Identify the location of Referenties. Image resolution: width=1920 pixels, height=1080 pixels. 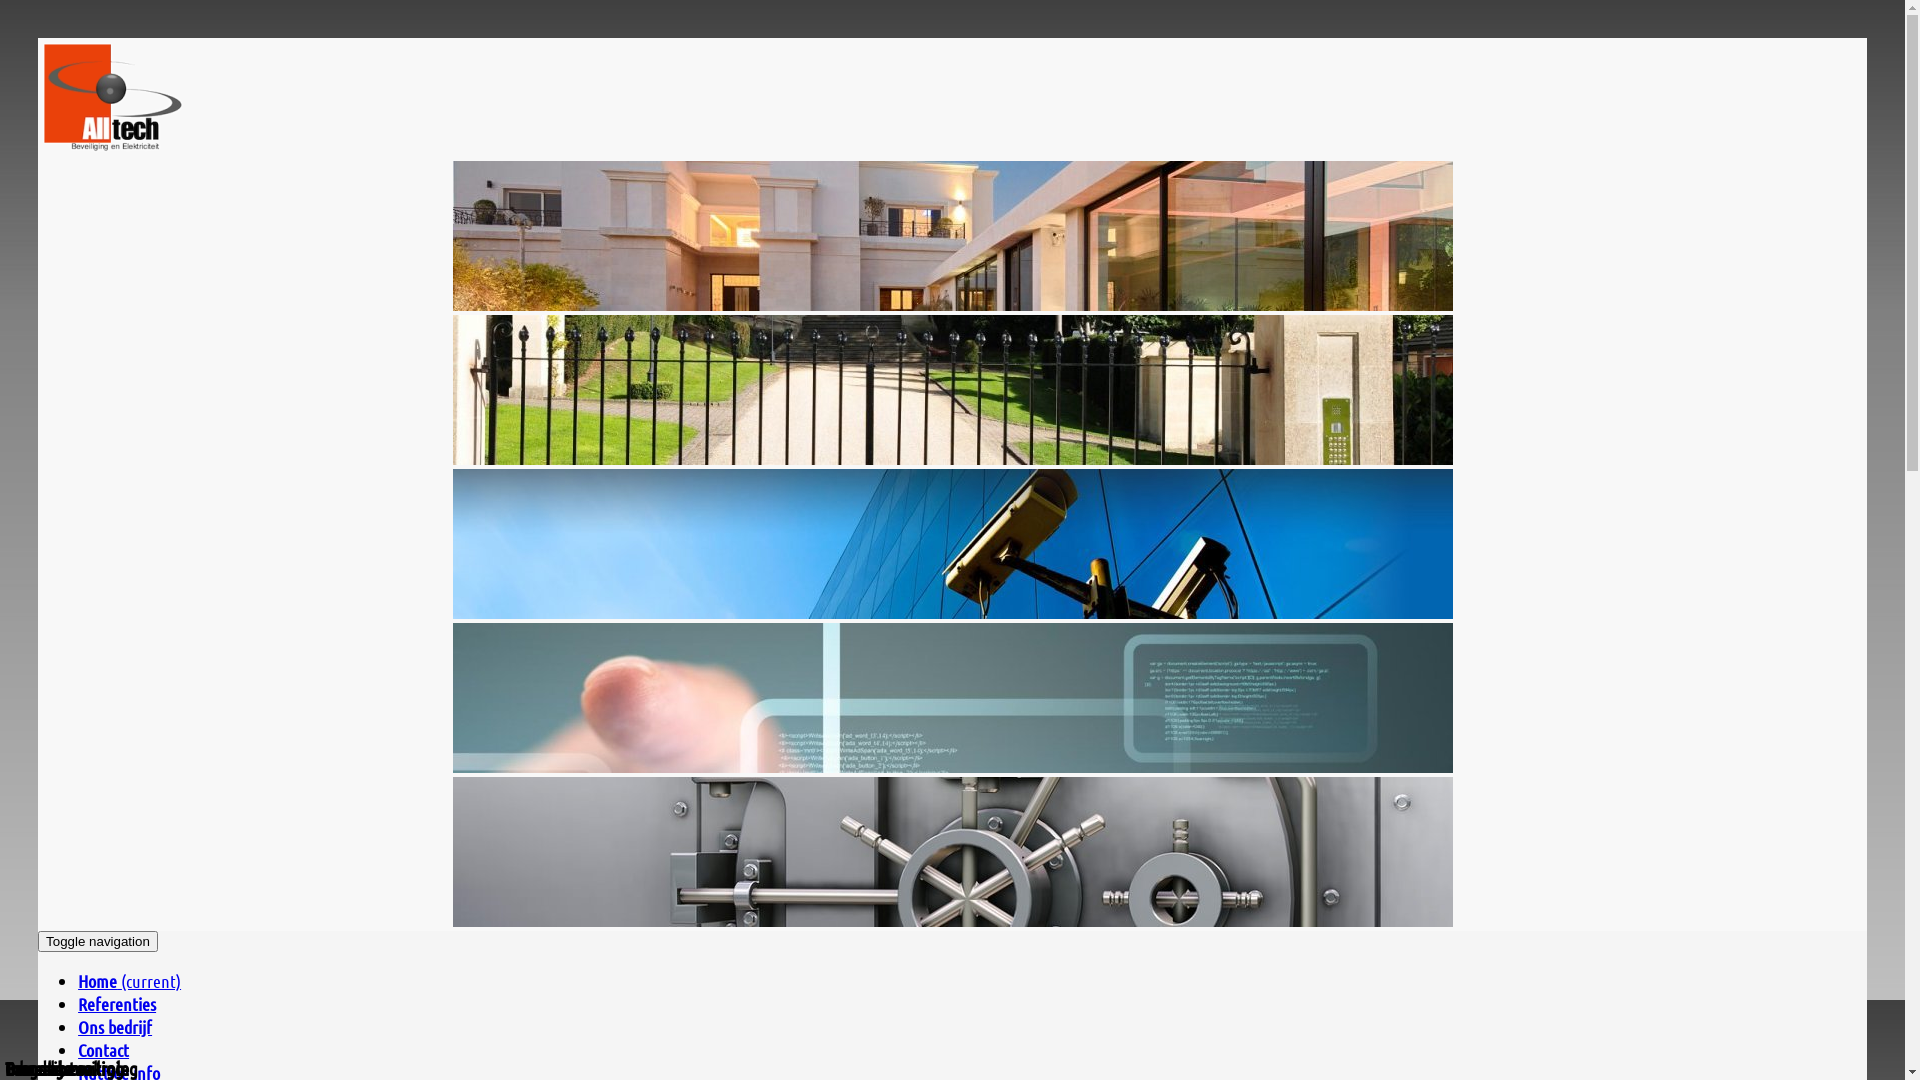
(117, 1004).